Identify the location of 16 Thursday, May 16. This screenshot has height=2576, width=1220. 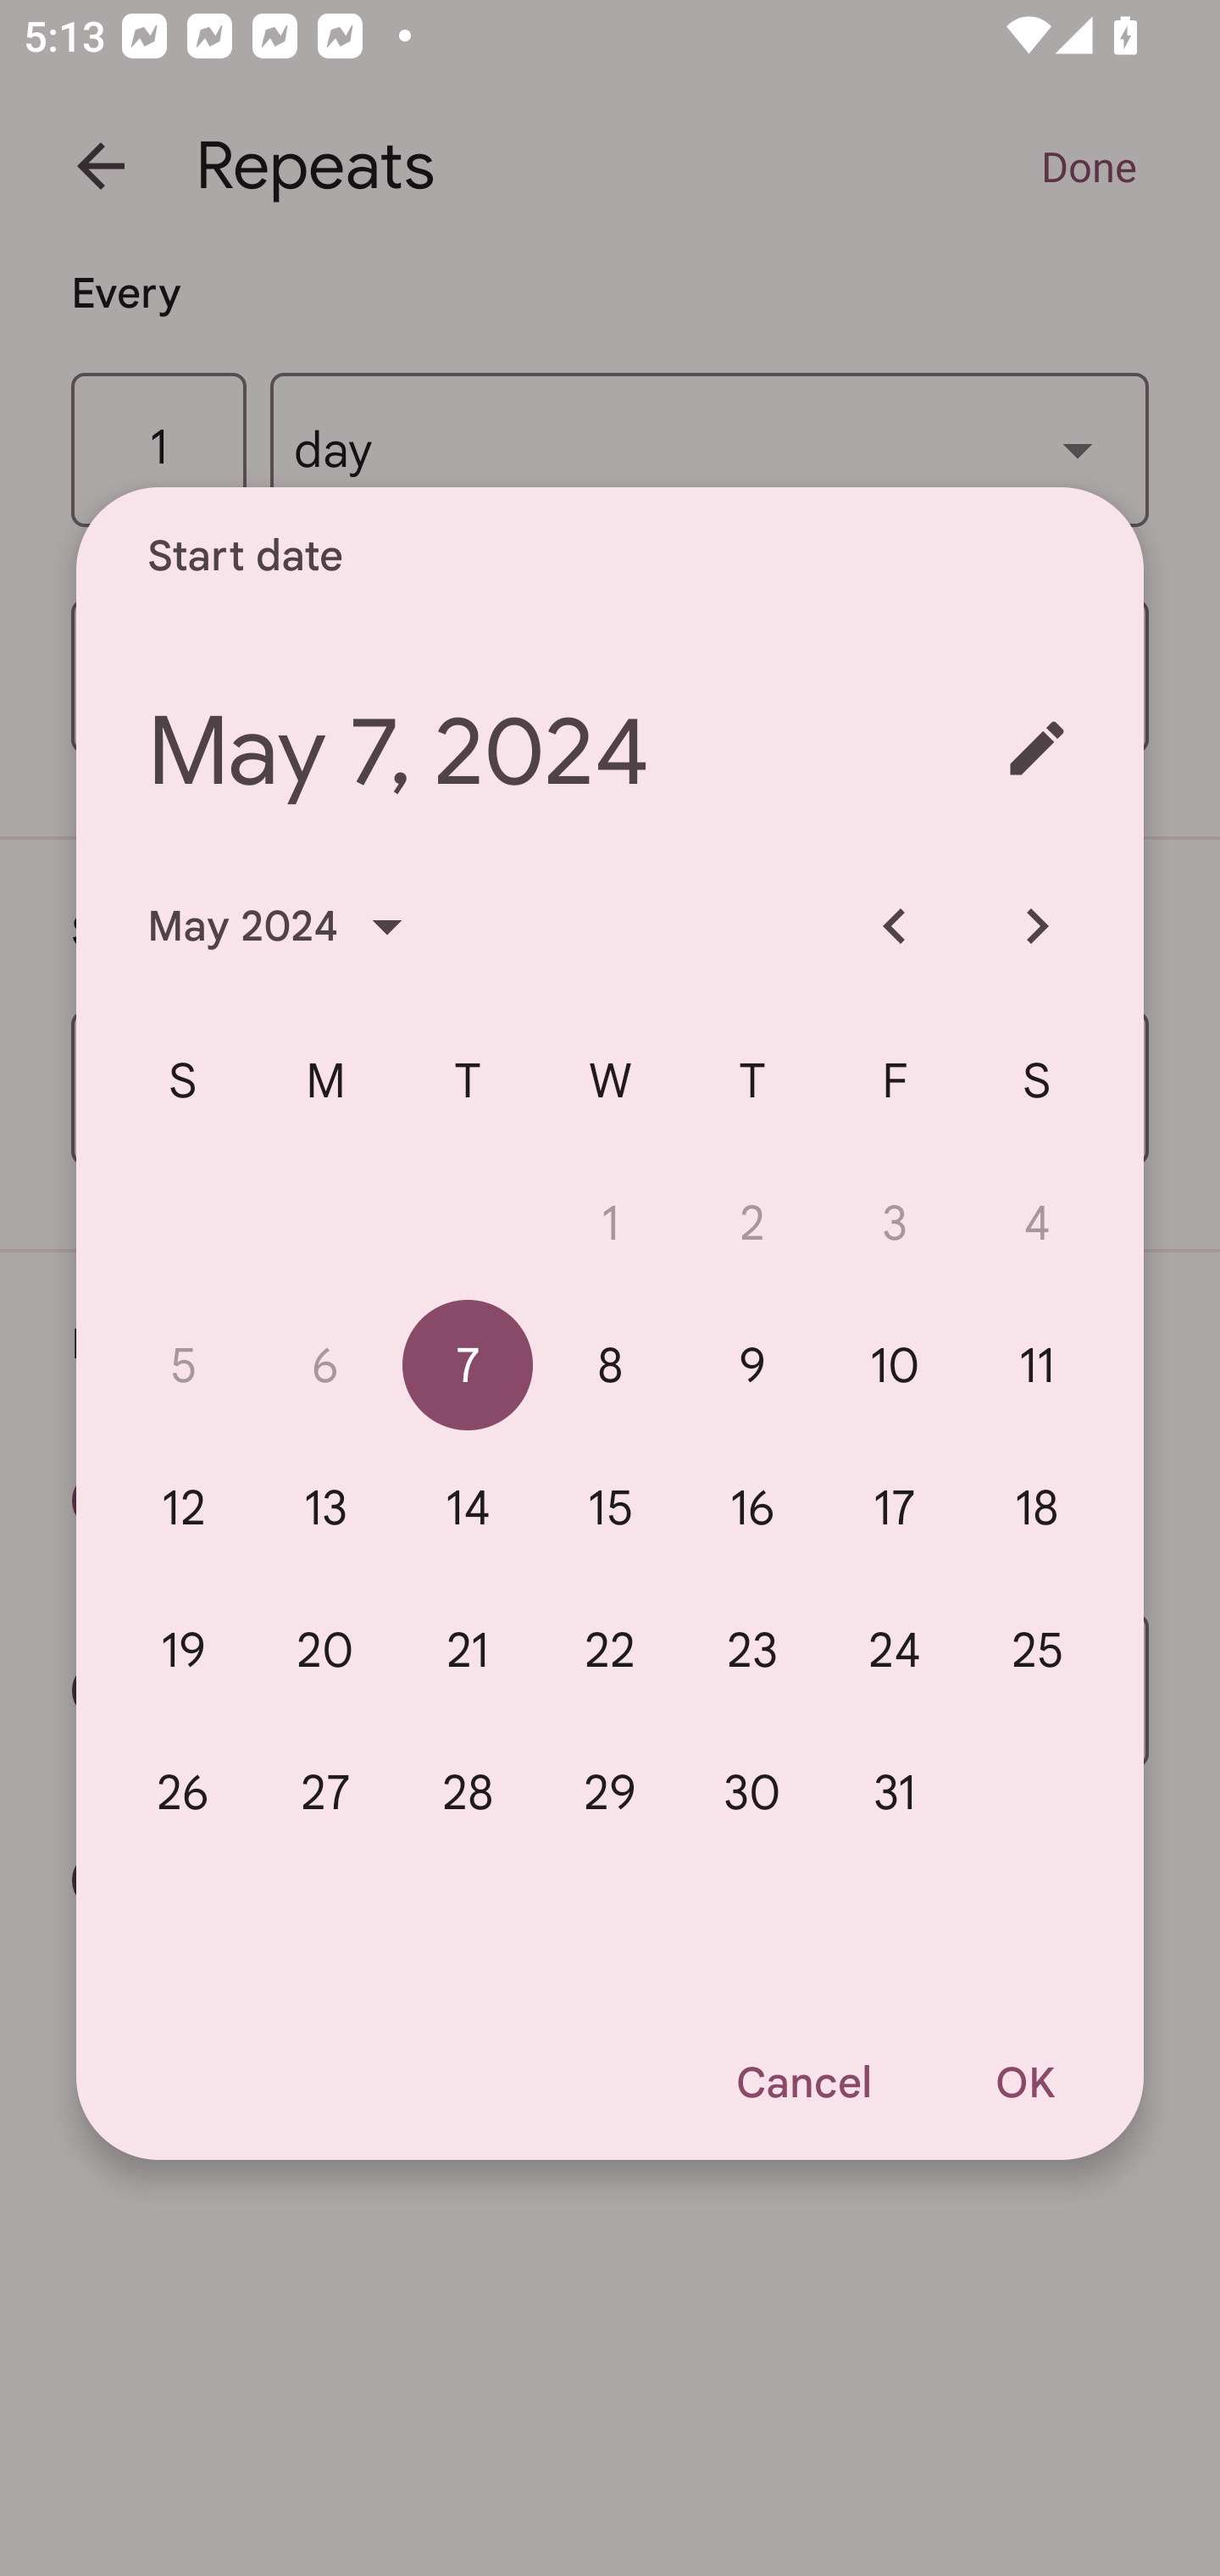
(752, 1508).